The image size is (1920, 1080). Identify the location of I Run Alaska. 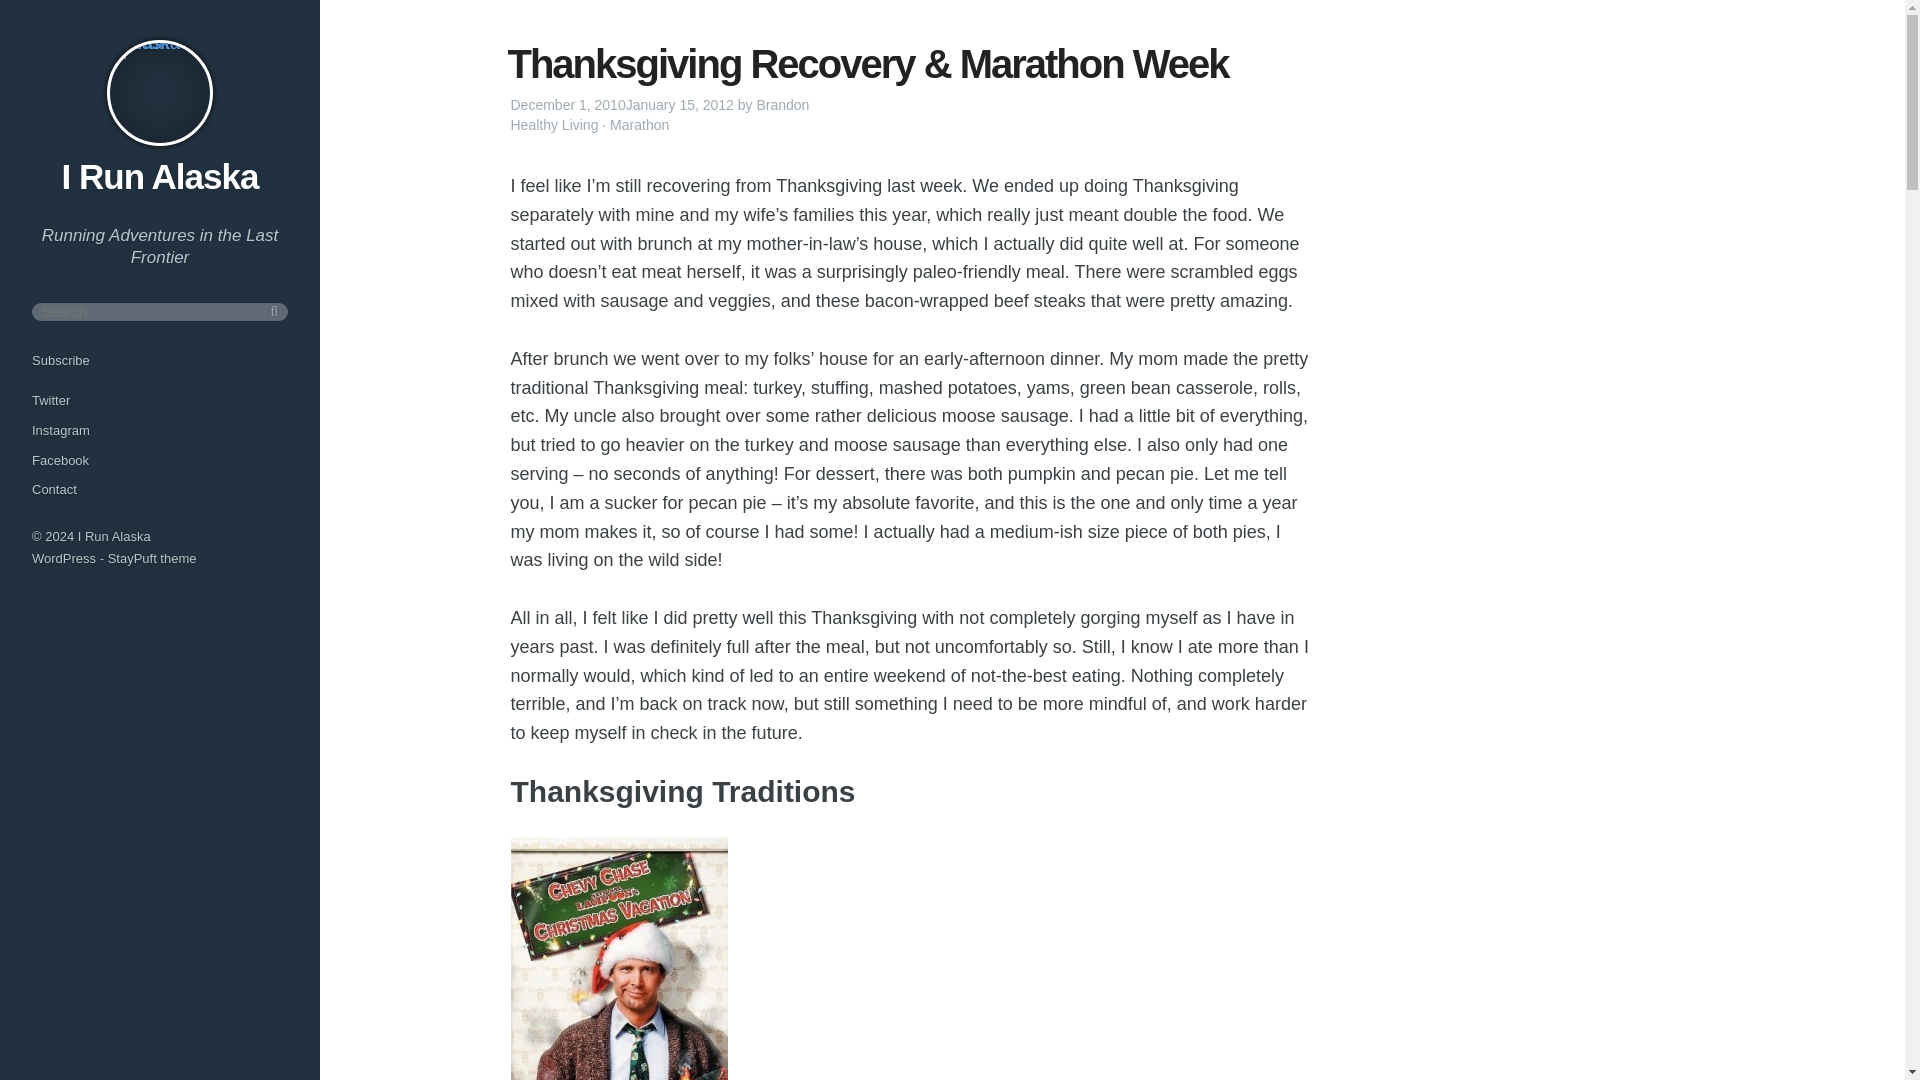
(114, 536).